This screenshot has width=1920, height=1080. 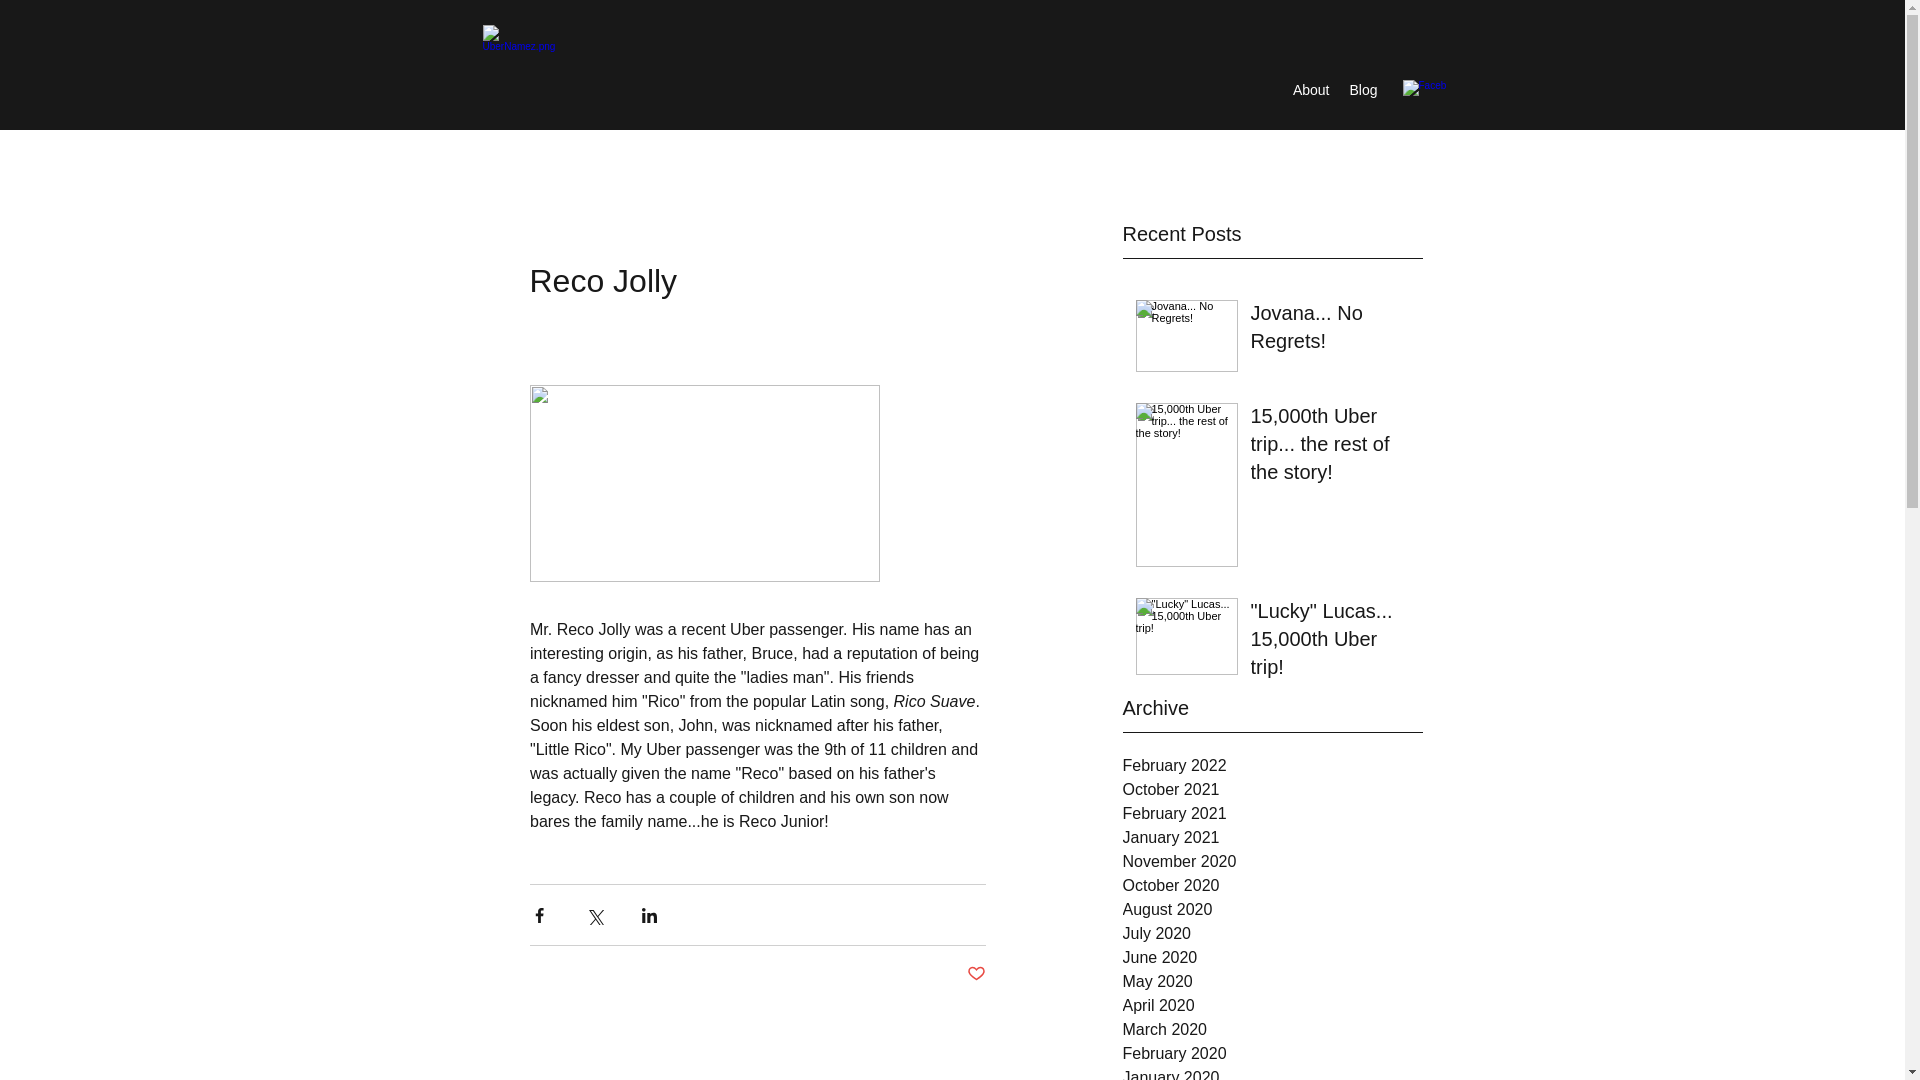 I want to click on April 2020, so click(x=1272, y=1006).